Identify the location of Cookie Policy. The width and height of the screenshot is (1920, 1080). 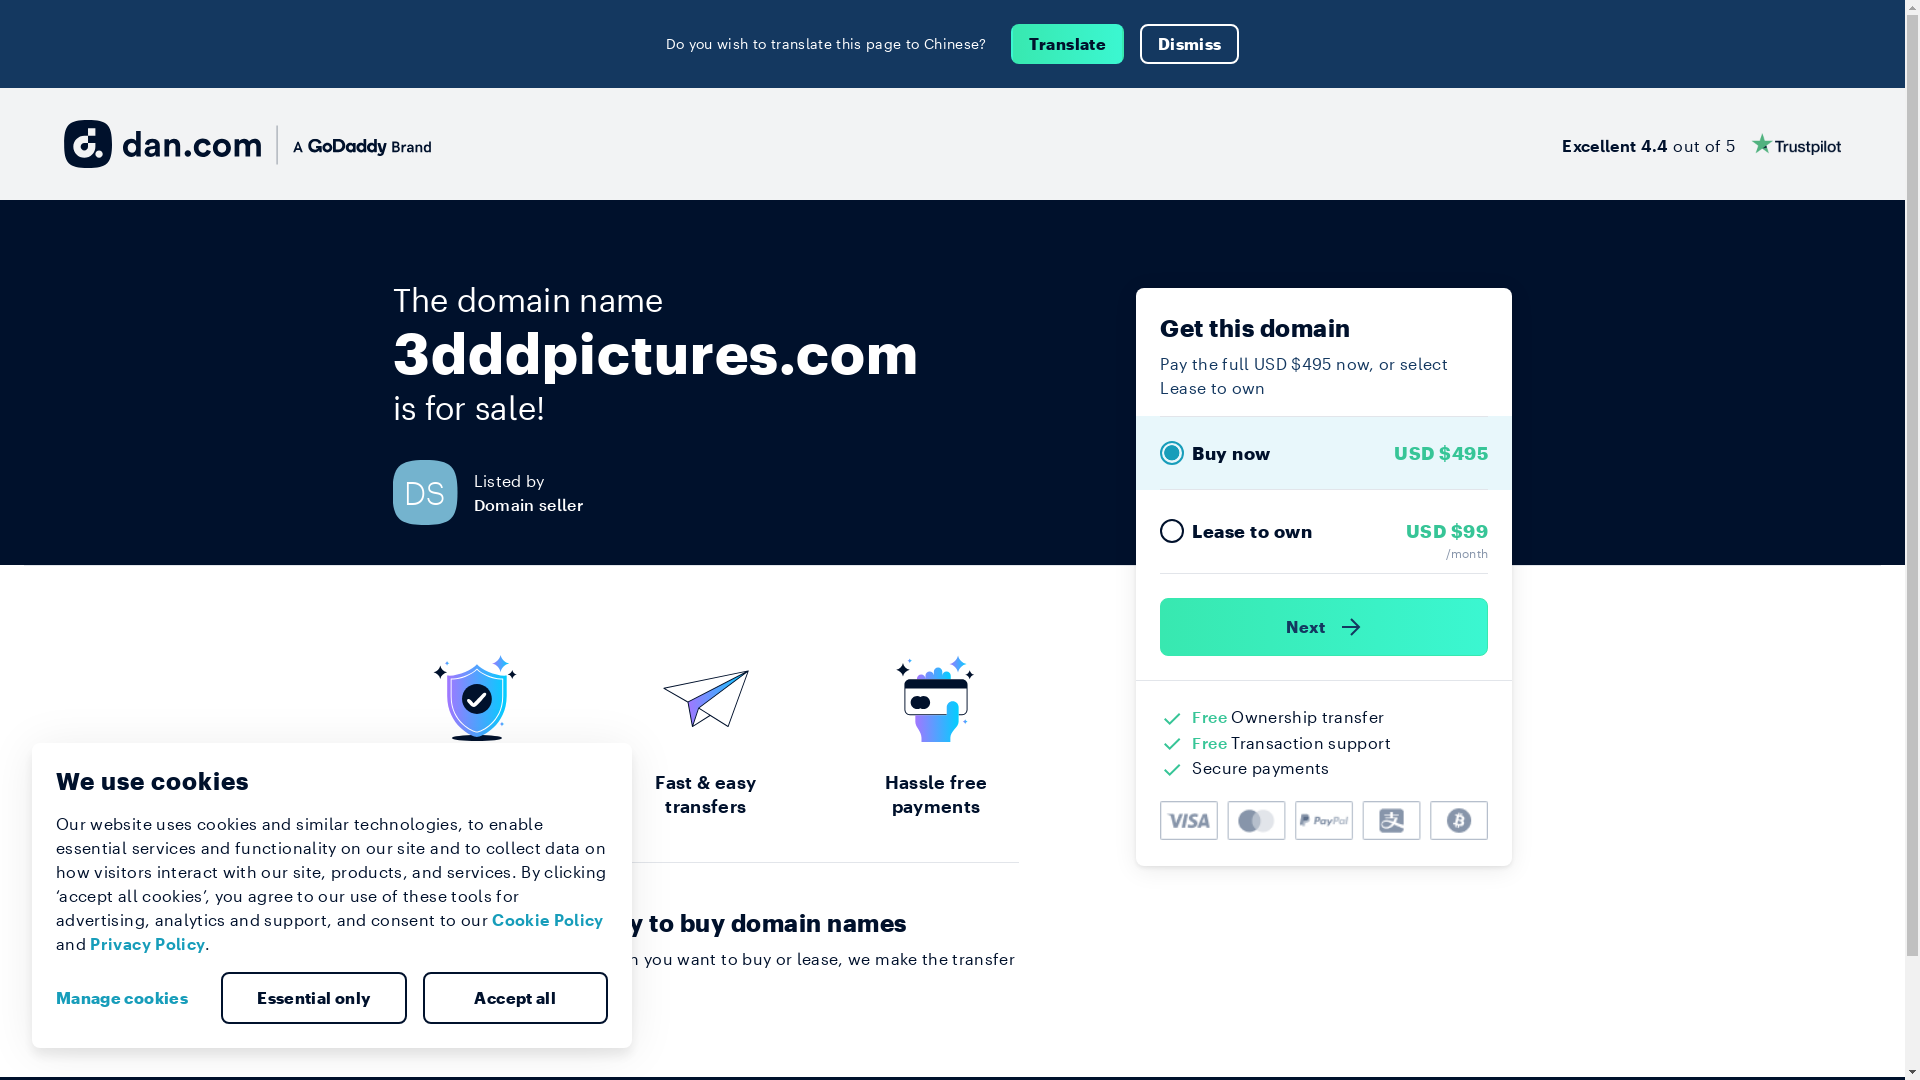
(548, 920).